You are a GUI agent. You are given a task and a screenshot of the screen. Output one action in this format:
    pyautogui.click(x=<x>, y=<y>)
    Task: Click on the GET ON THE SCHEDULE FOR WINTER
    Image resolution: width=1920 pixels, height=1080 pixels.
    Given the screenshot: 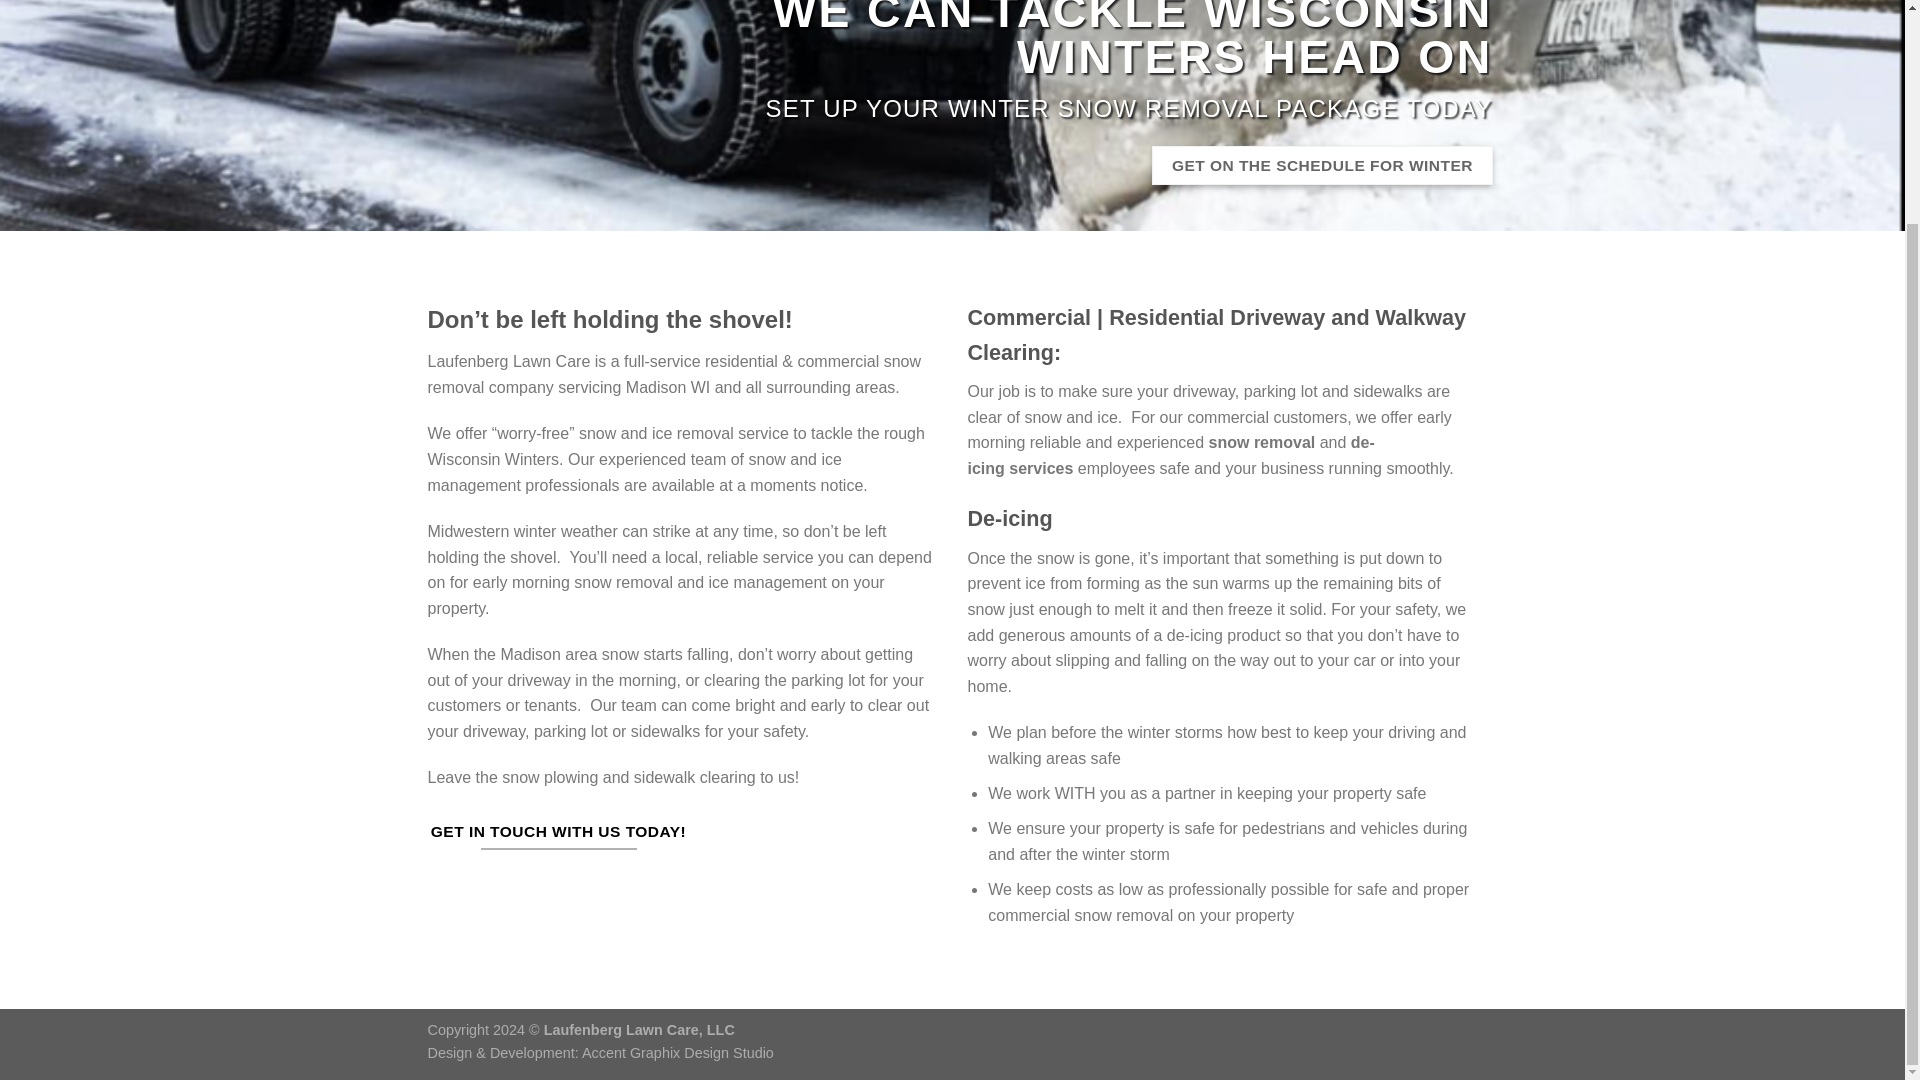 What is the action you would take?
    pyautogui.click(x=1322, y=164)
    